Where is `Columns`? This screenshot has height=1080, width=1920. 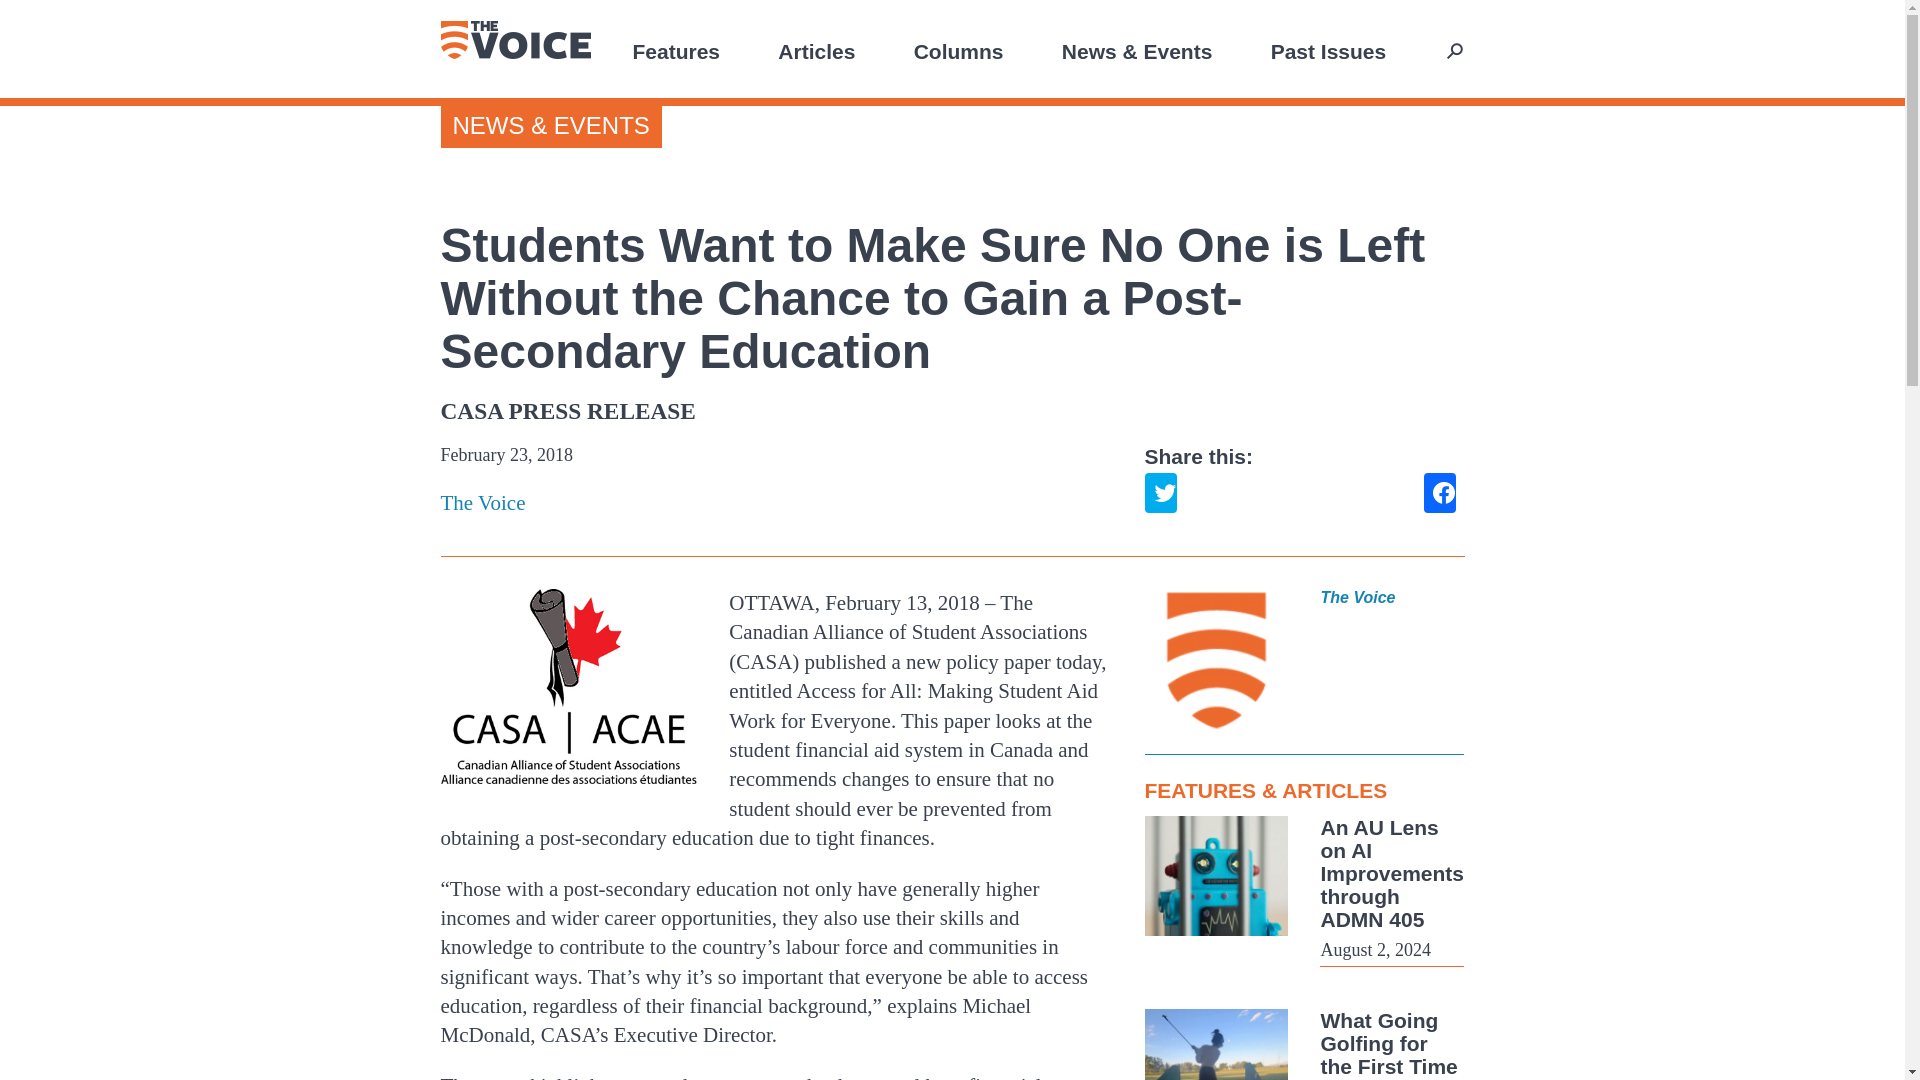 Columns is located at coordinates (958, 50).